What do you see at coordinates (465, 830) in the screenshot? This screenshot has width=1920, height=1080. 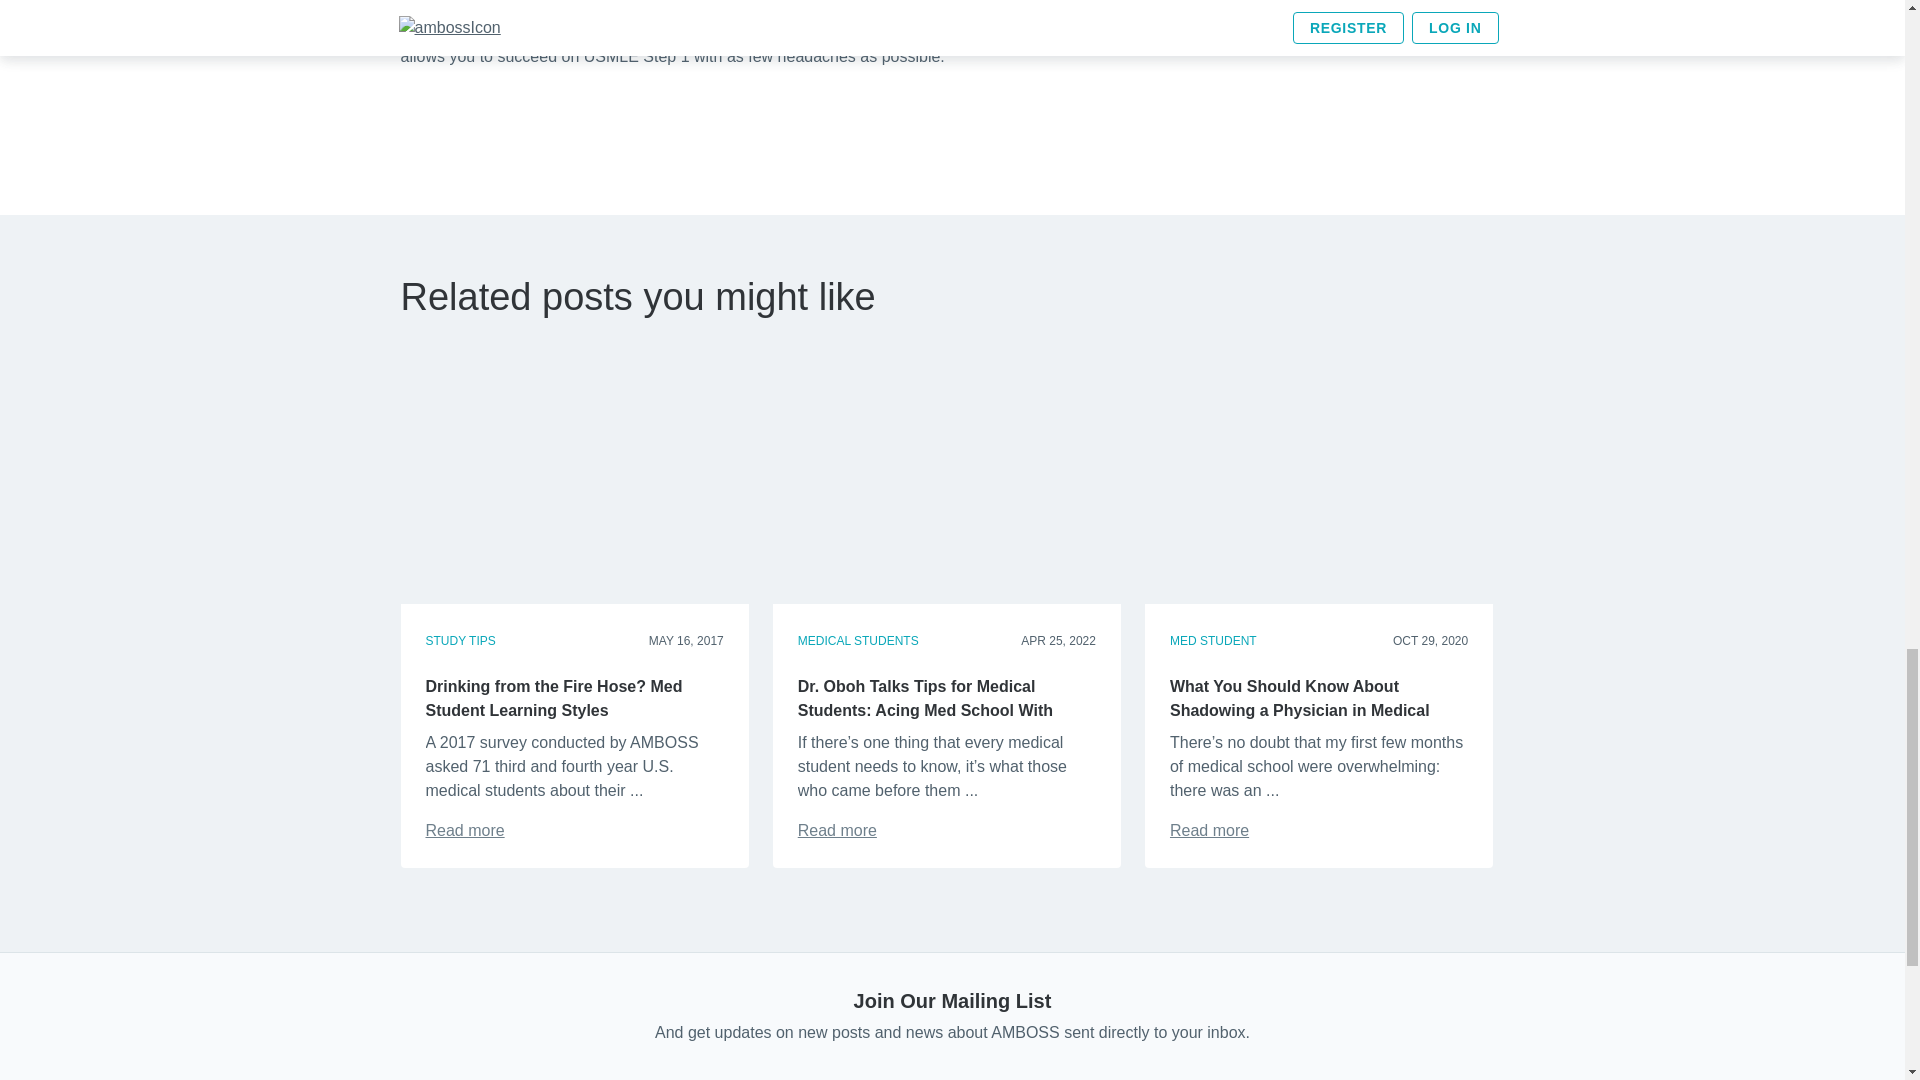 I see `Read more` at bounding box center [465, 830].